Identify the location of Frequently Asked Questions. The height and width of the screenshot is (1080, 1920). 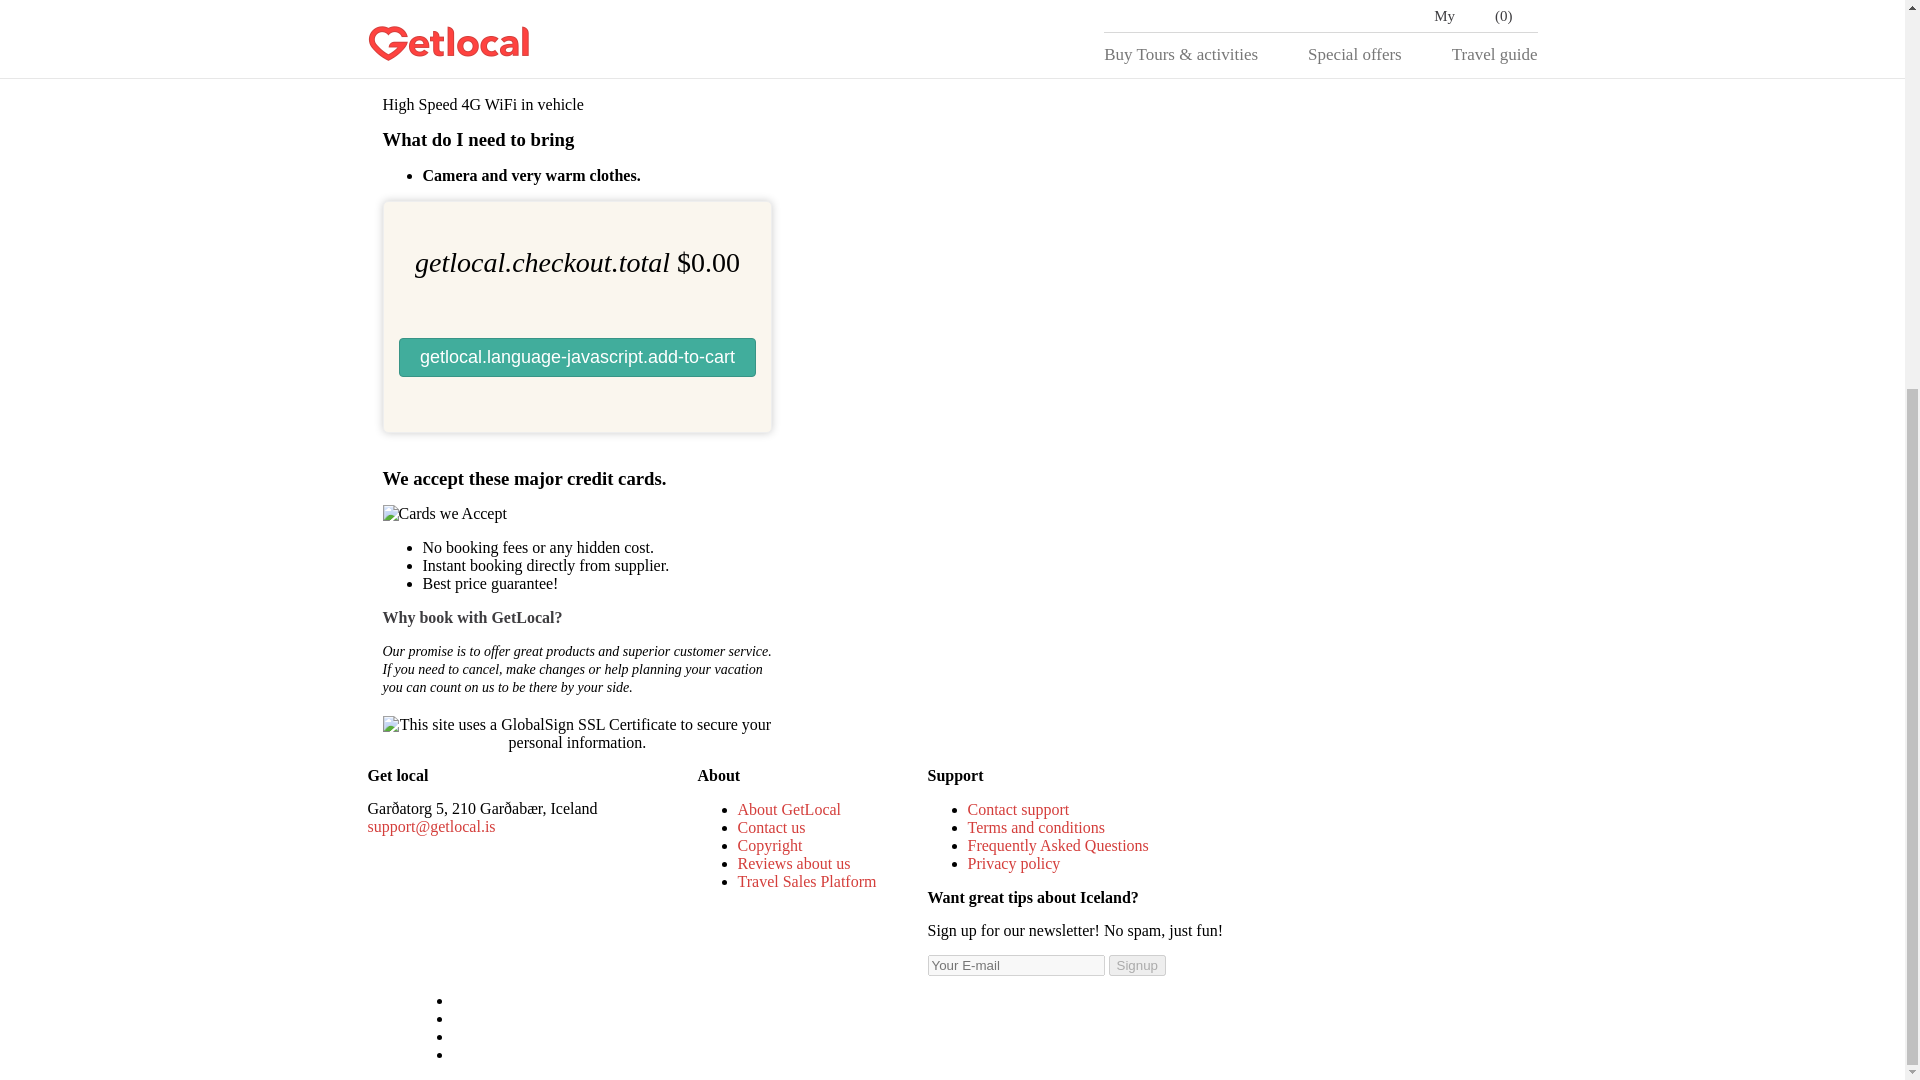
(1058, 846).